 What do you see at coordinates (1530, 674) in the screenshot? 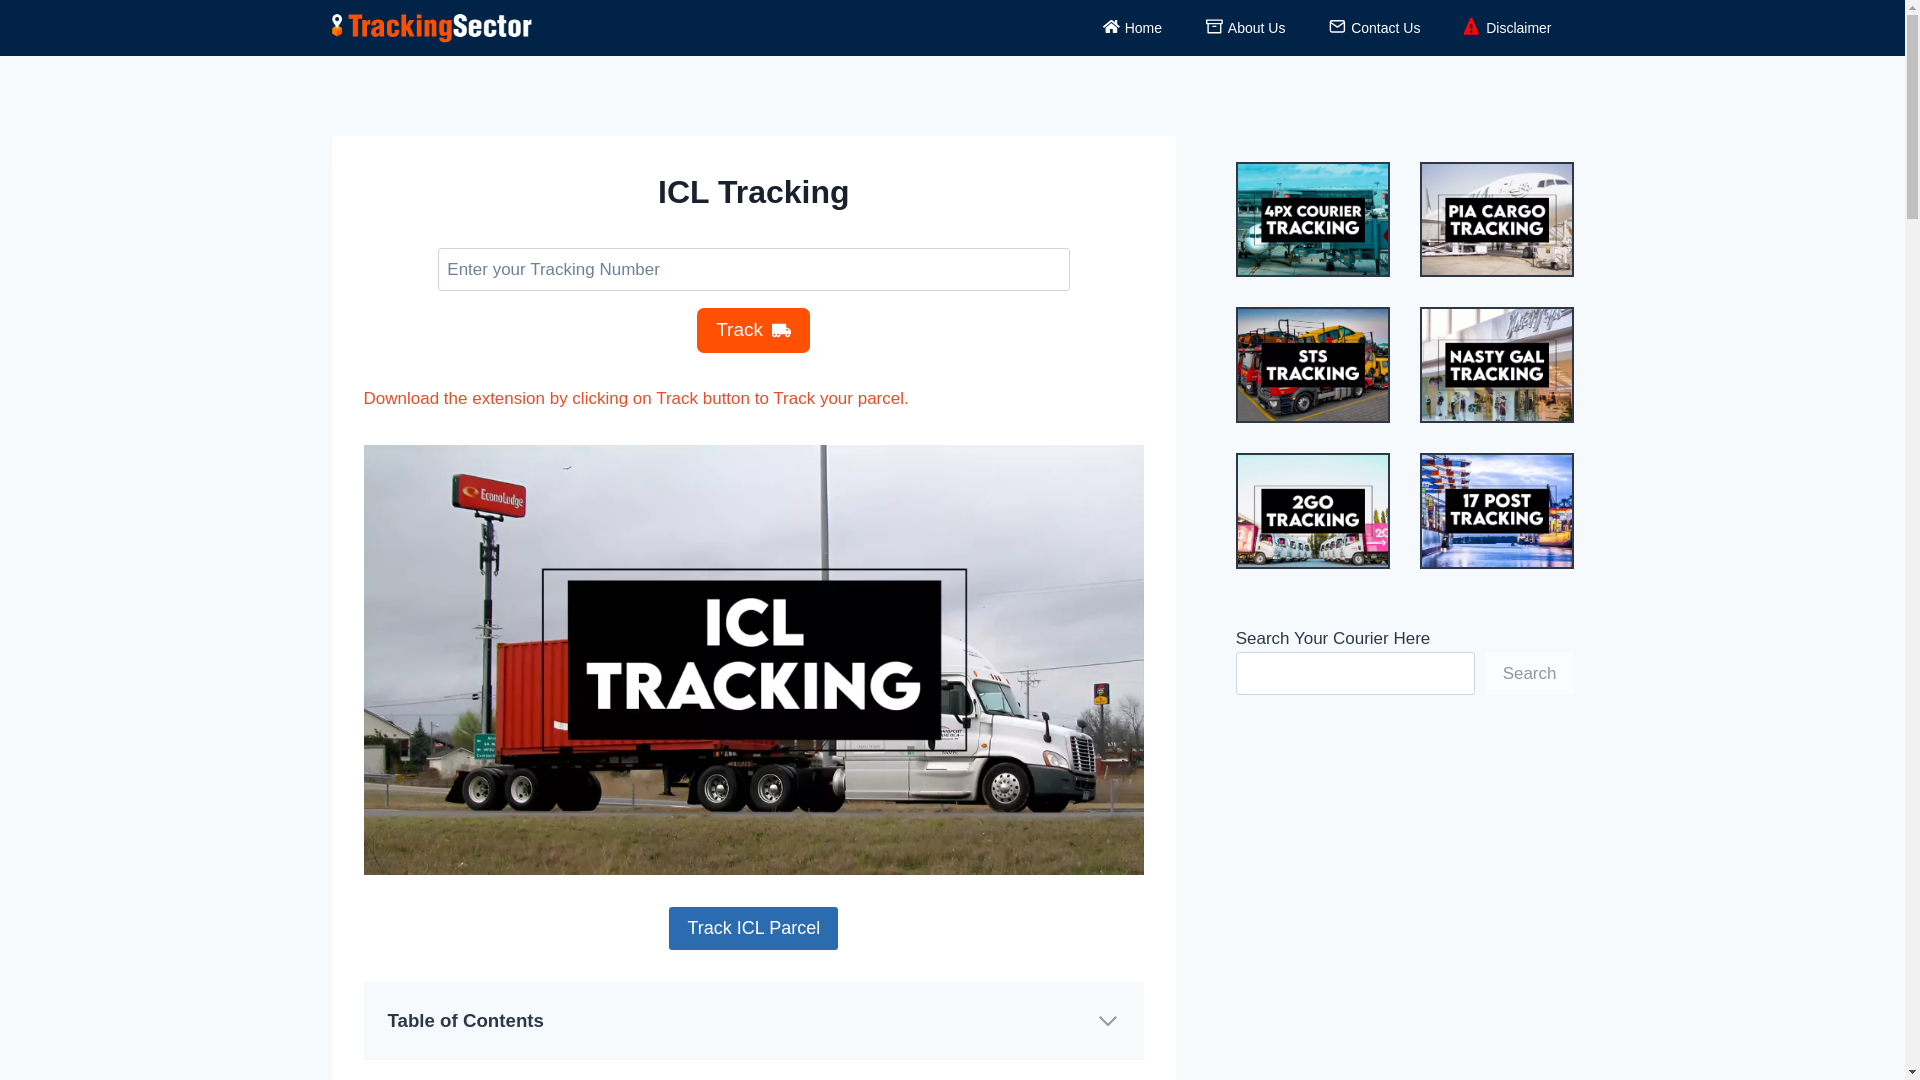
I see `Search` at bounding box center [1530, 674].